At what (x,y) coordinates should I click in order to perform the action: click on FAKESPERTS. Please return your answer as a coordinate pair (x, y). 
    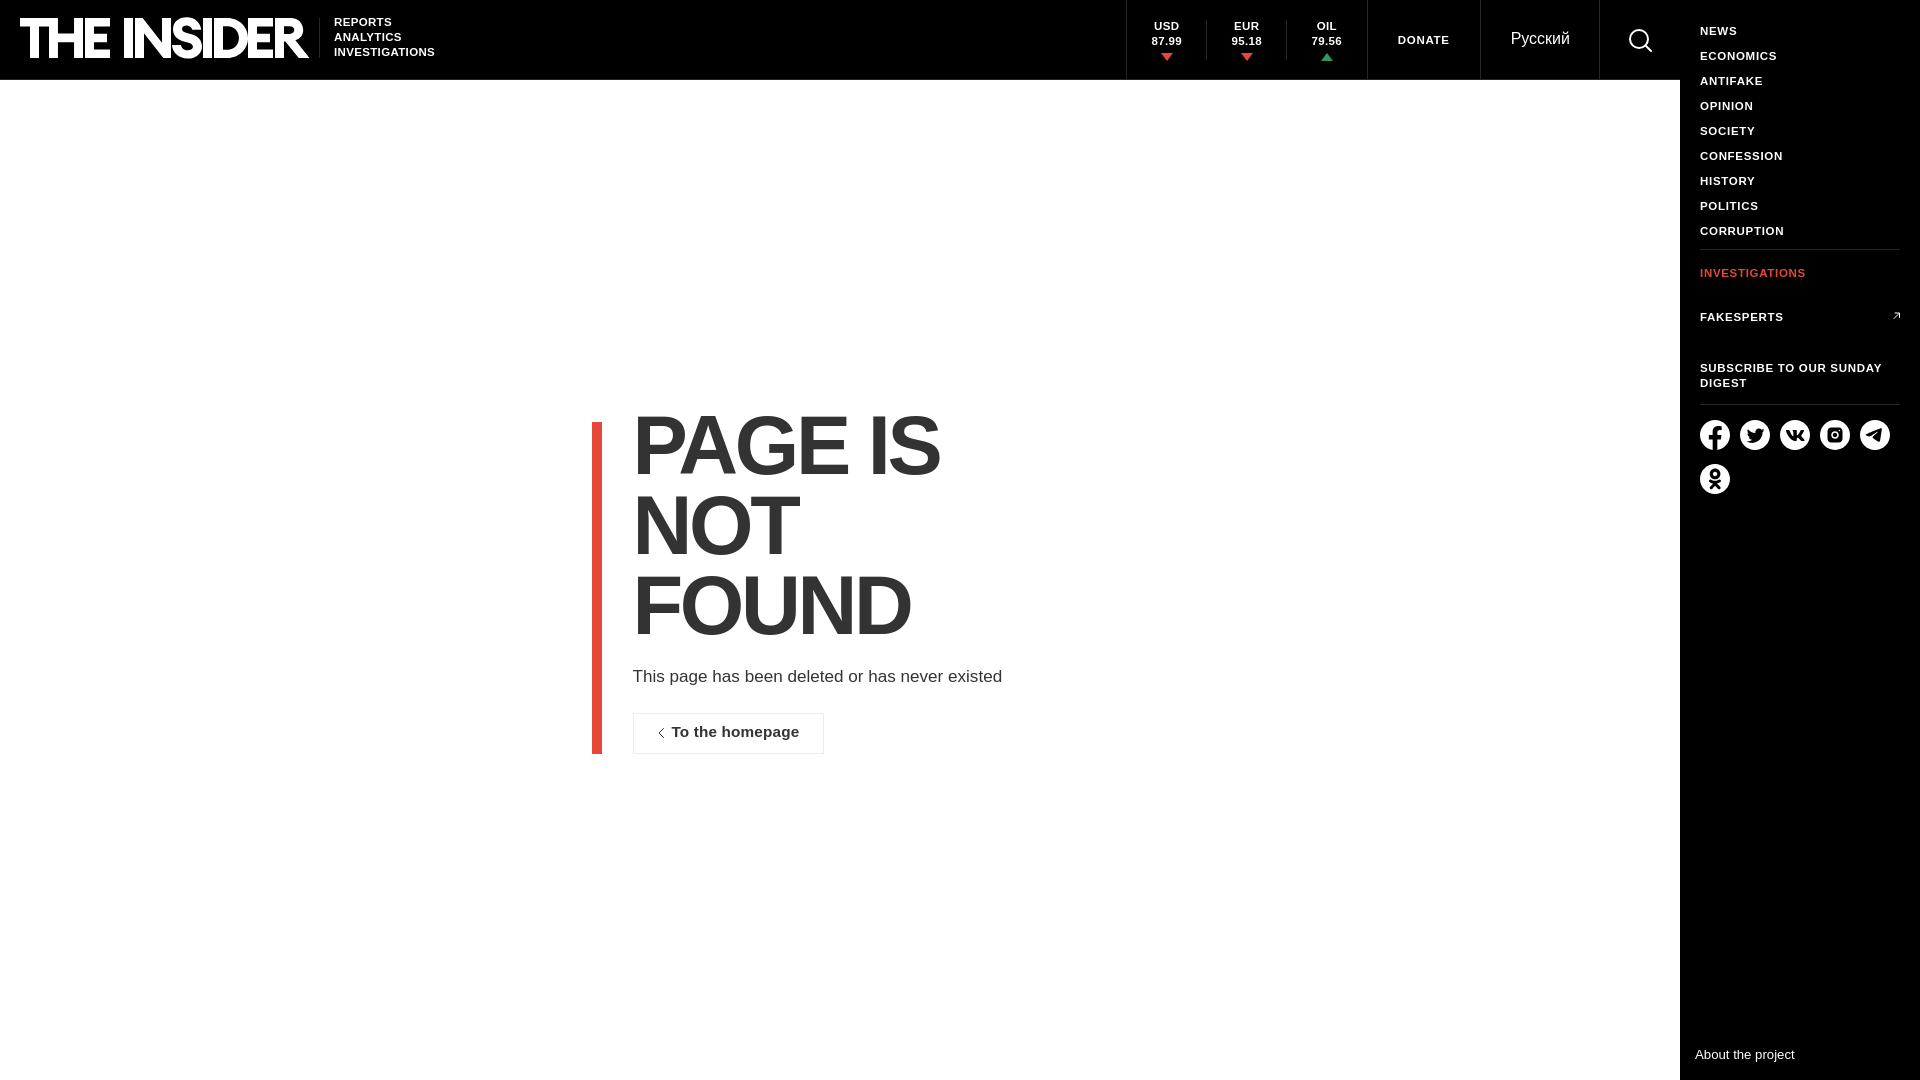
    Looking at the image, I should click on (1800, 316).